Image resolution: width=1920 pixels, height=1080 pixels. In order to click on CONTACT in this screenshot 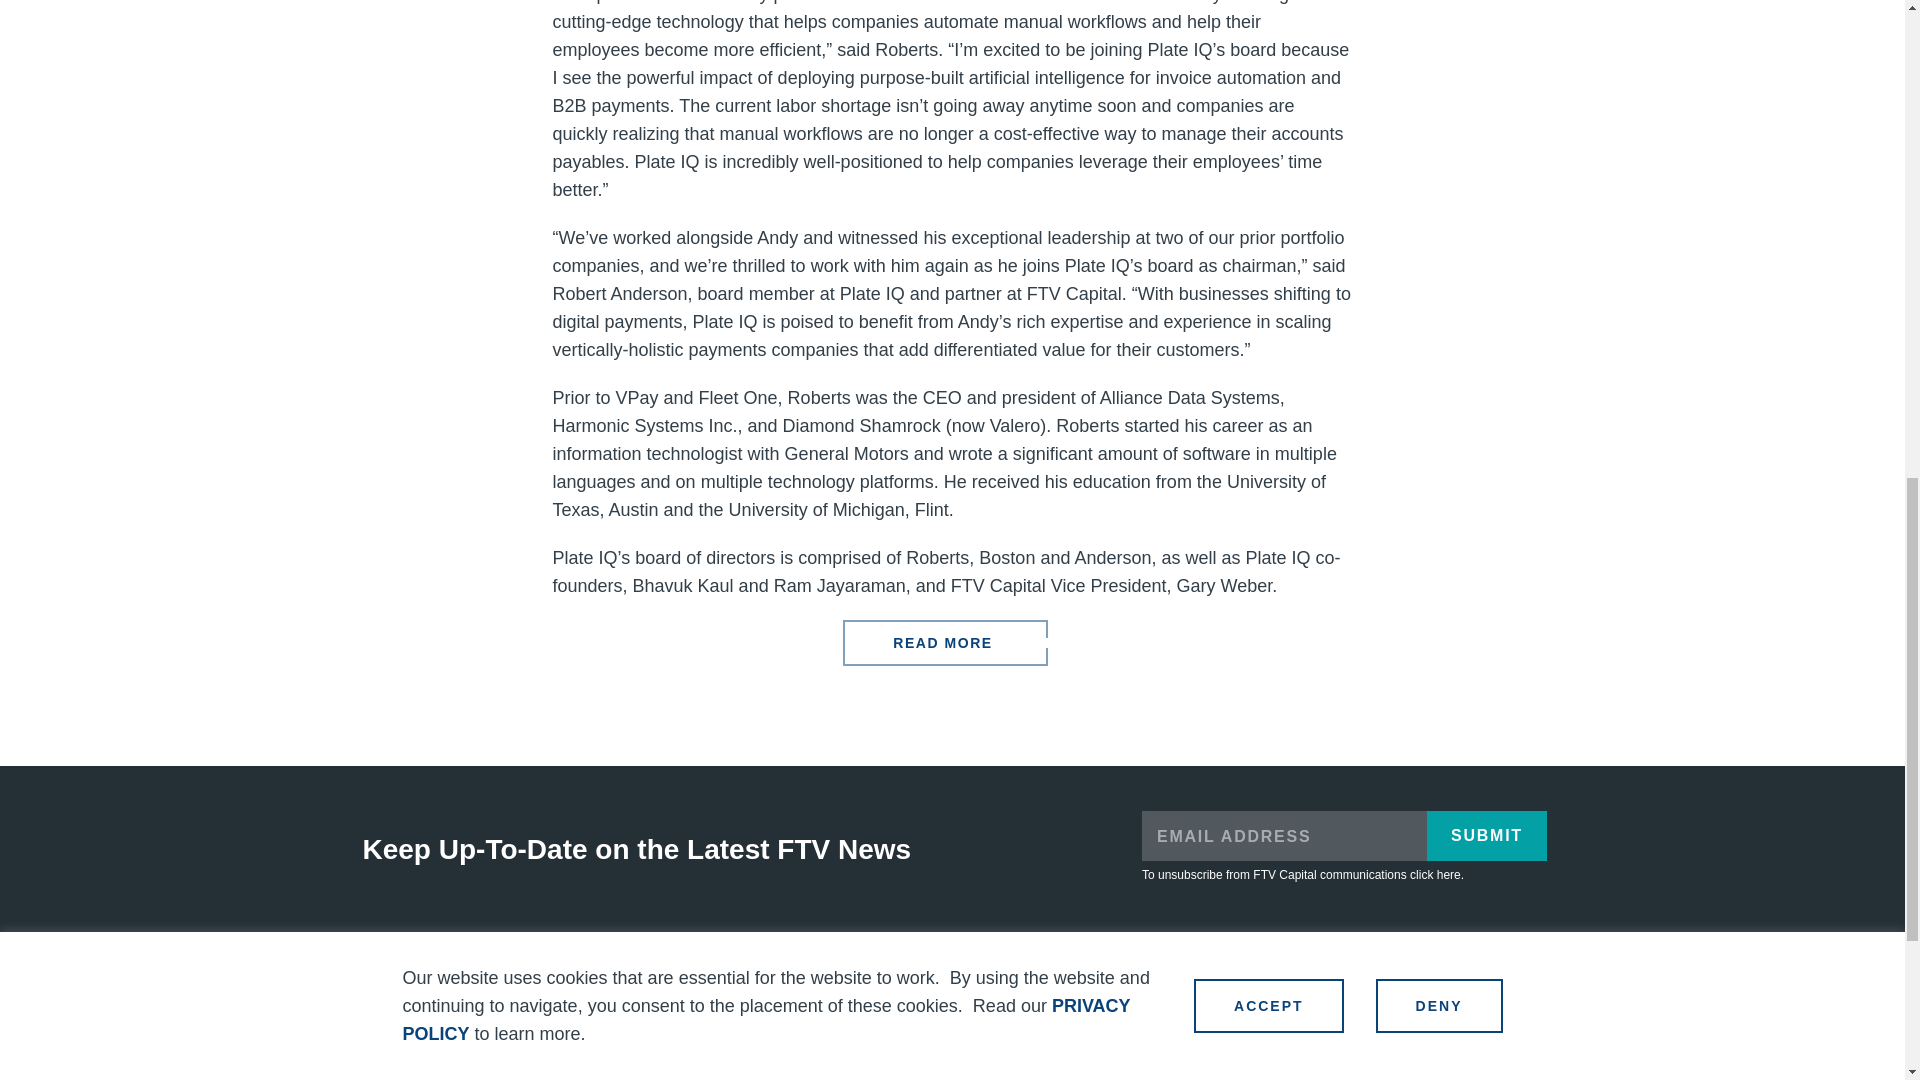, I will do `click(1076, 993)`.